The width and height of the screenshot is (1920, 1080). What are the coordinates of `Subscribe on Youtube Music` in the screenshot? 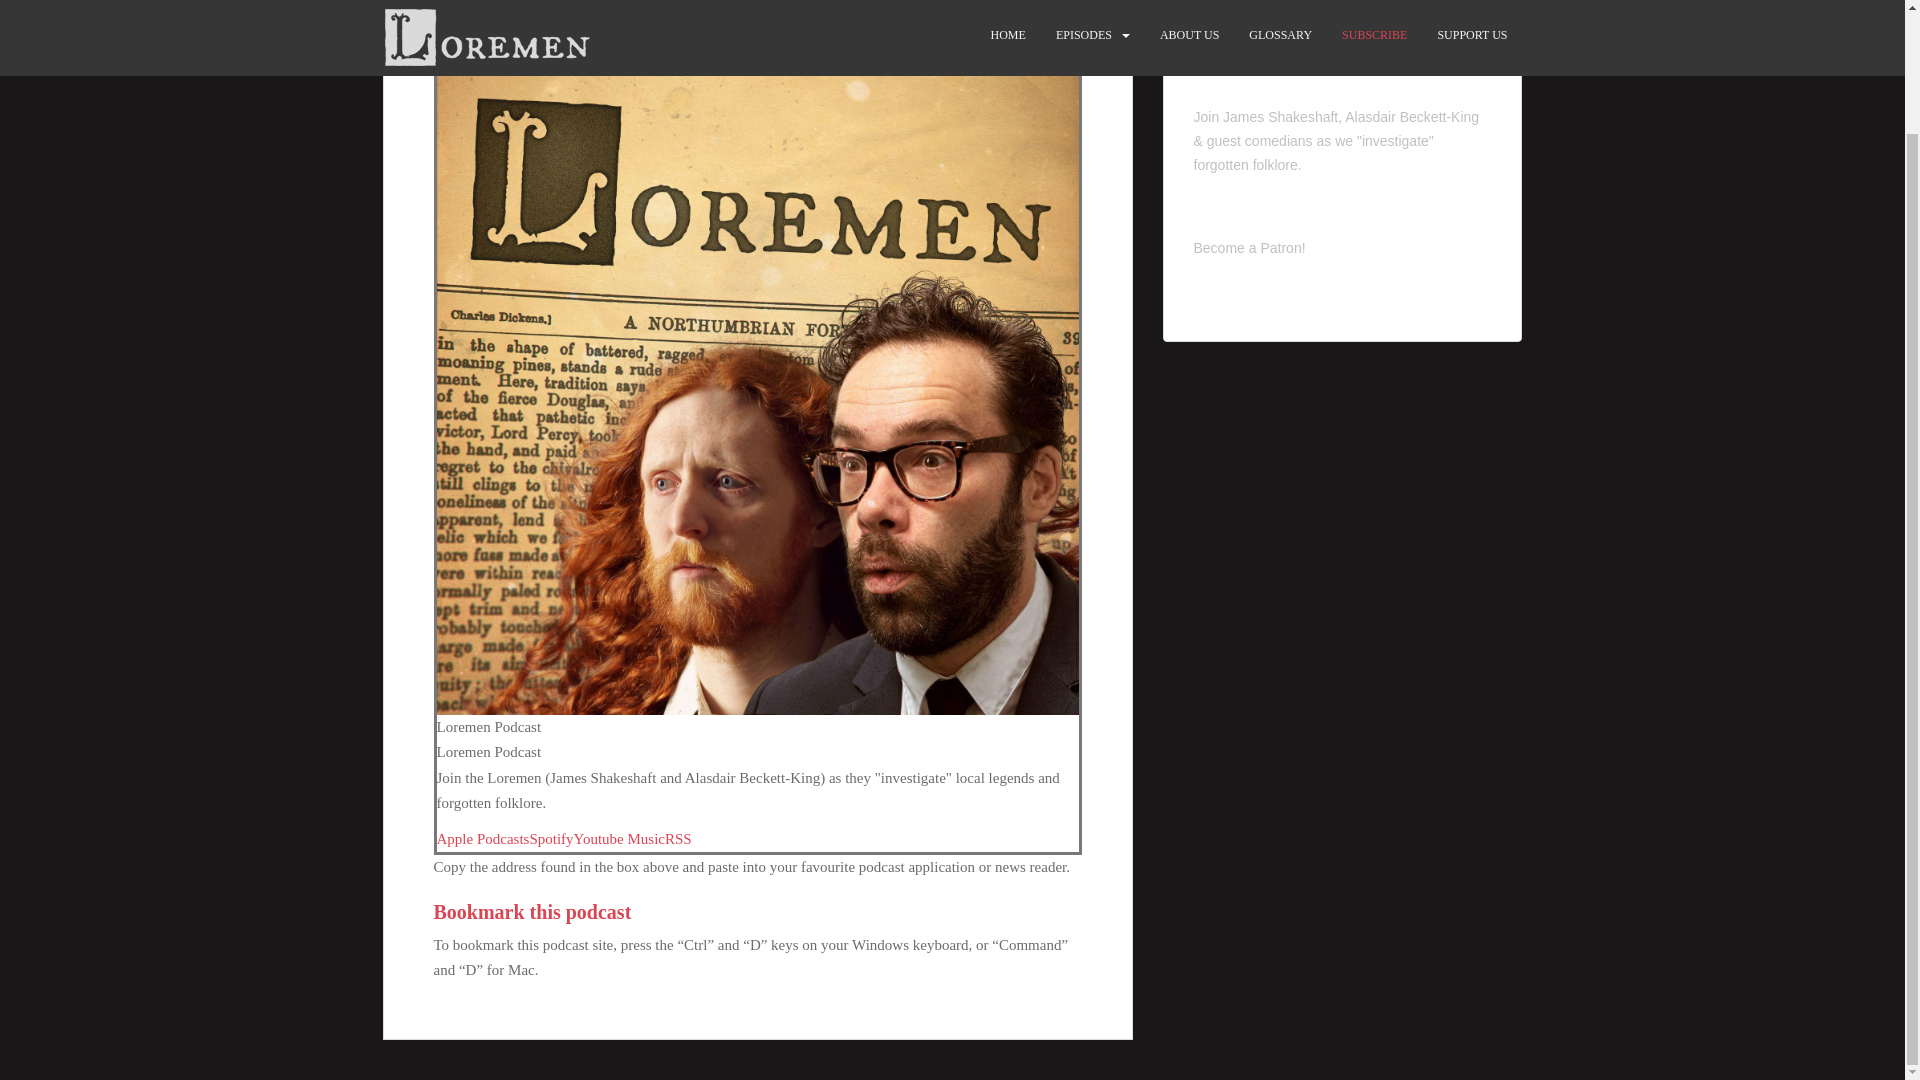 It's located at (619, 838).